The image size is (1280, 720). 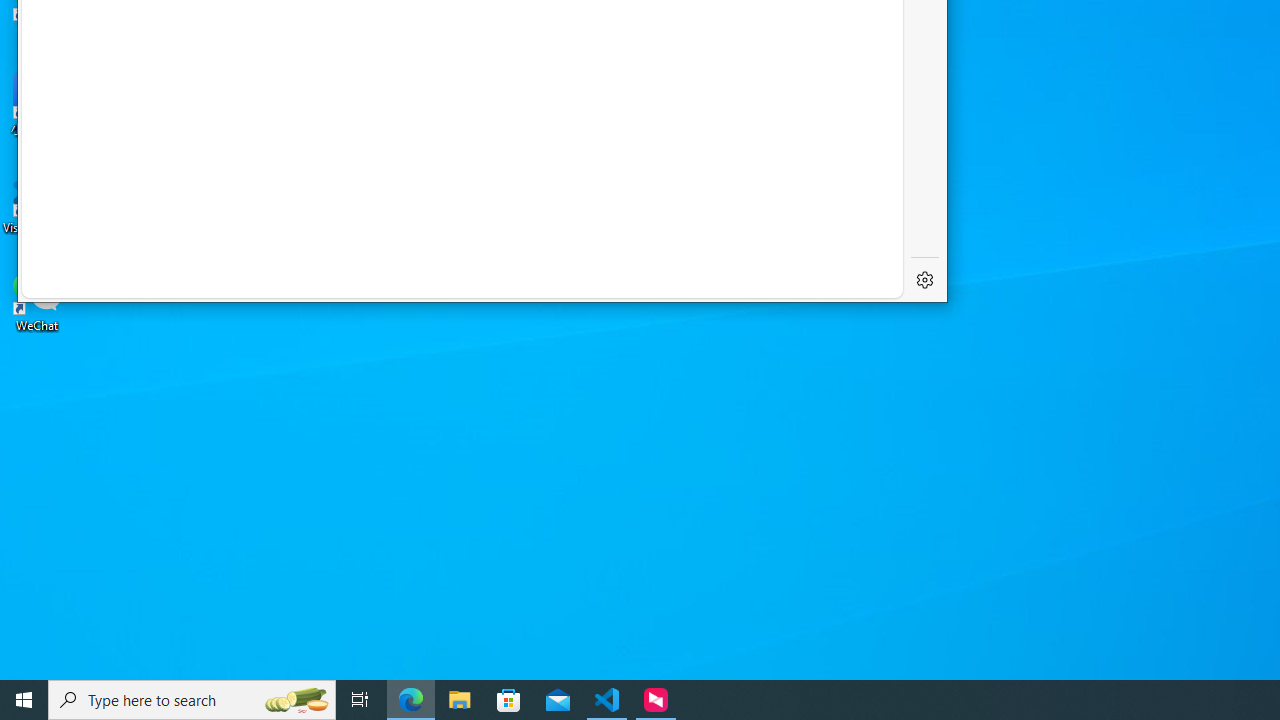 What do you see at coordinates (411, 700) in the screenshot?
I see `Microsoft Edge - 1 running window` at bounding box center [411, 700].